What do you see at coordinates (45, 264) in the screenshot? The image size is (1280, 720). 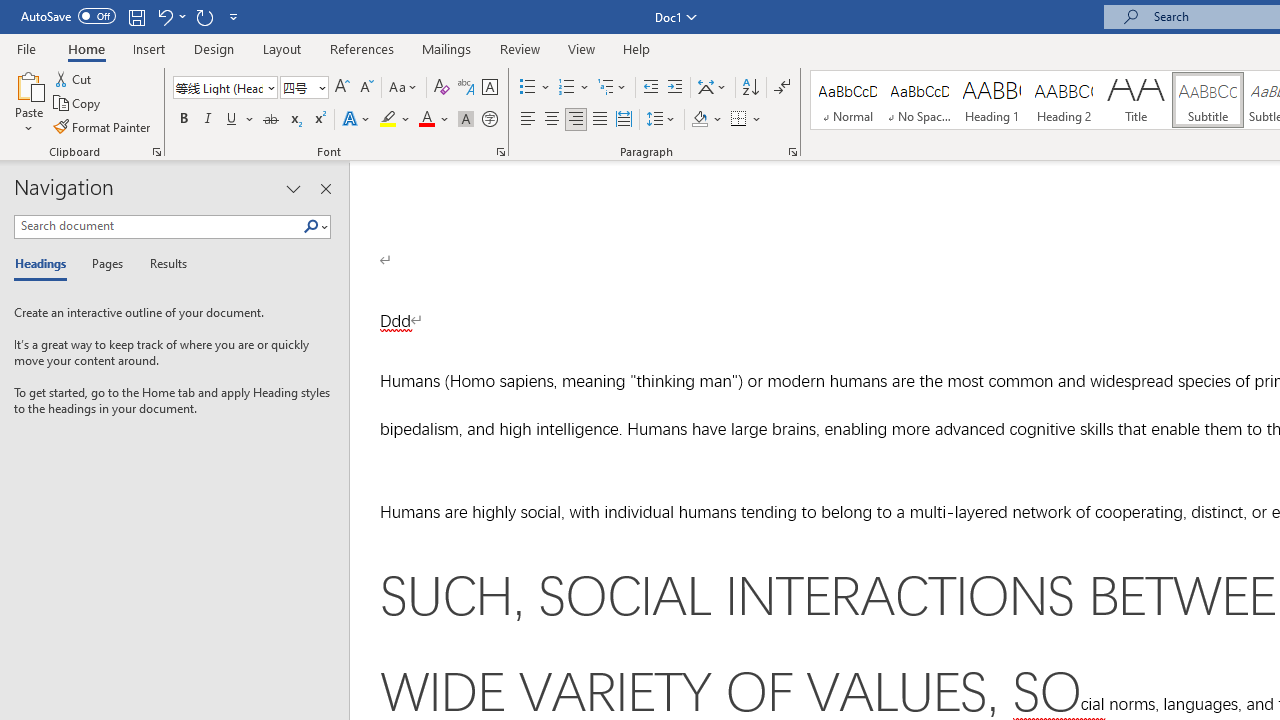 I see `Headings` at bounding box center [45, 264].